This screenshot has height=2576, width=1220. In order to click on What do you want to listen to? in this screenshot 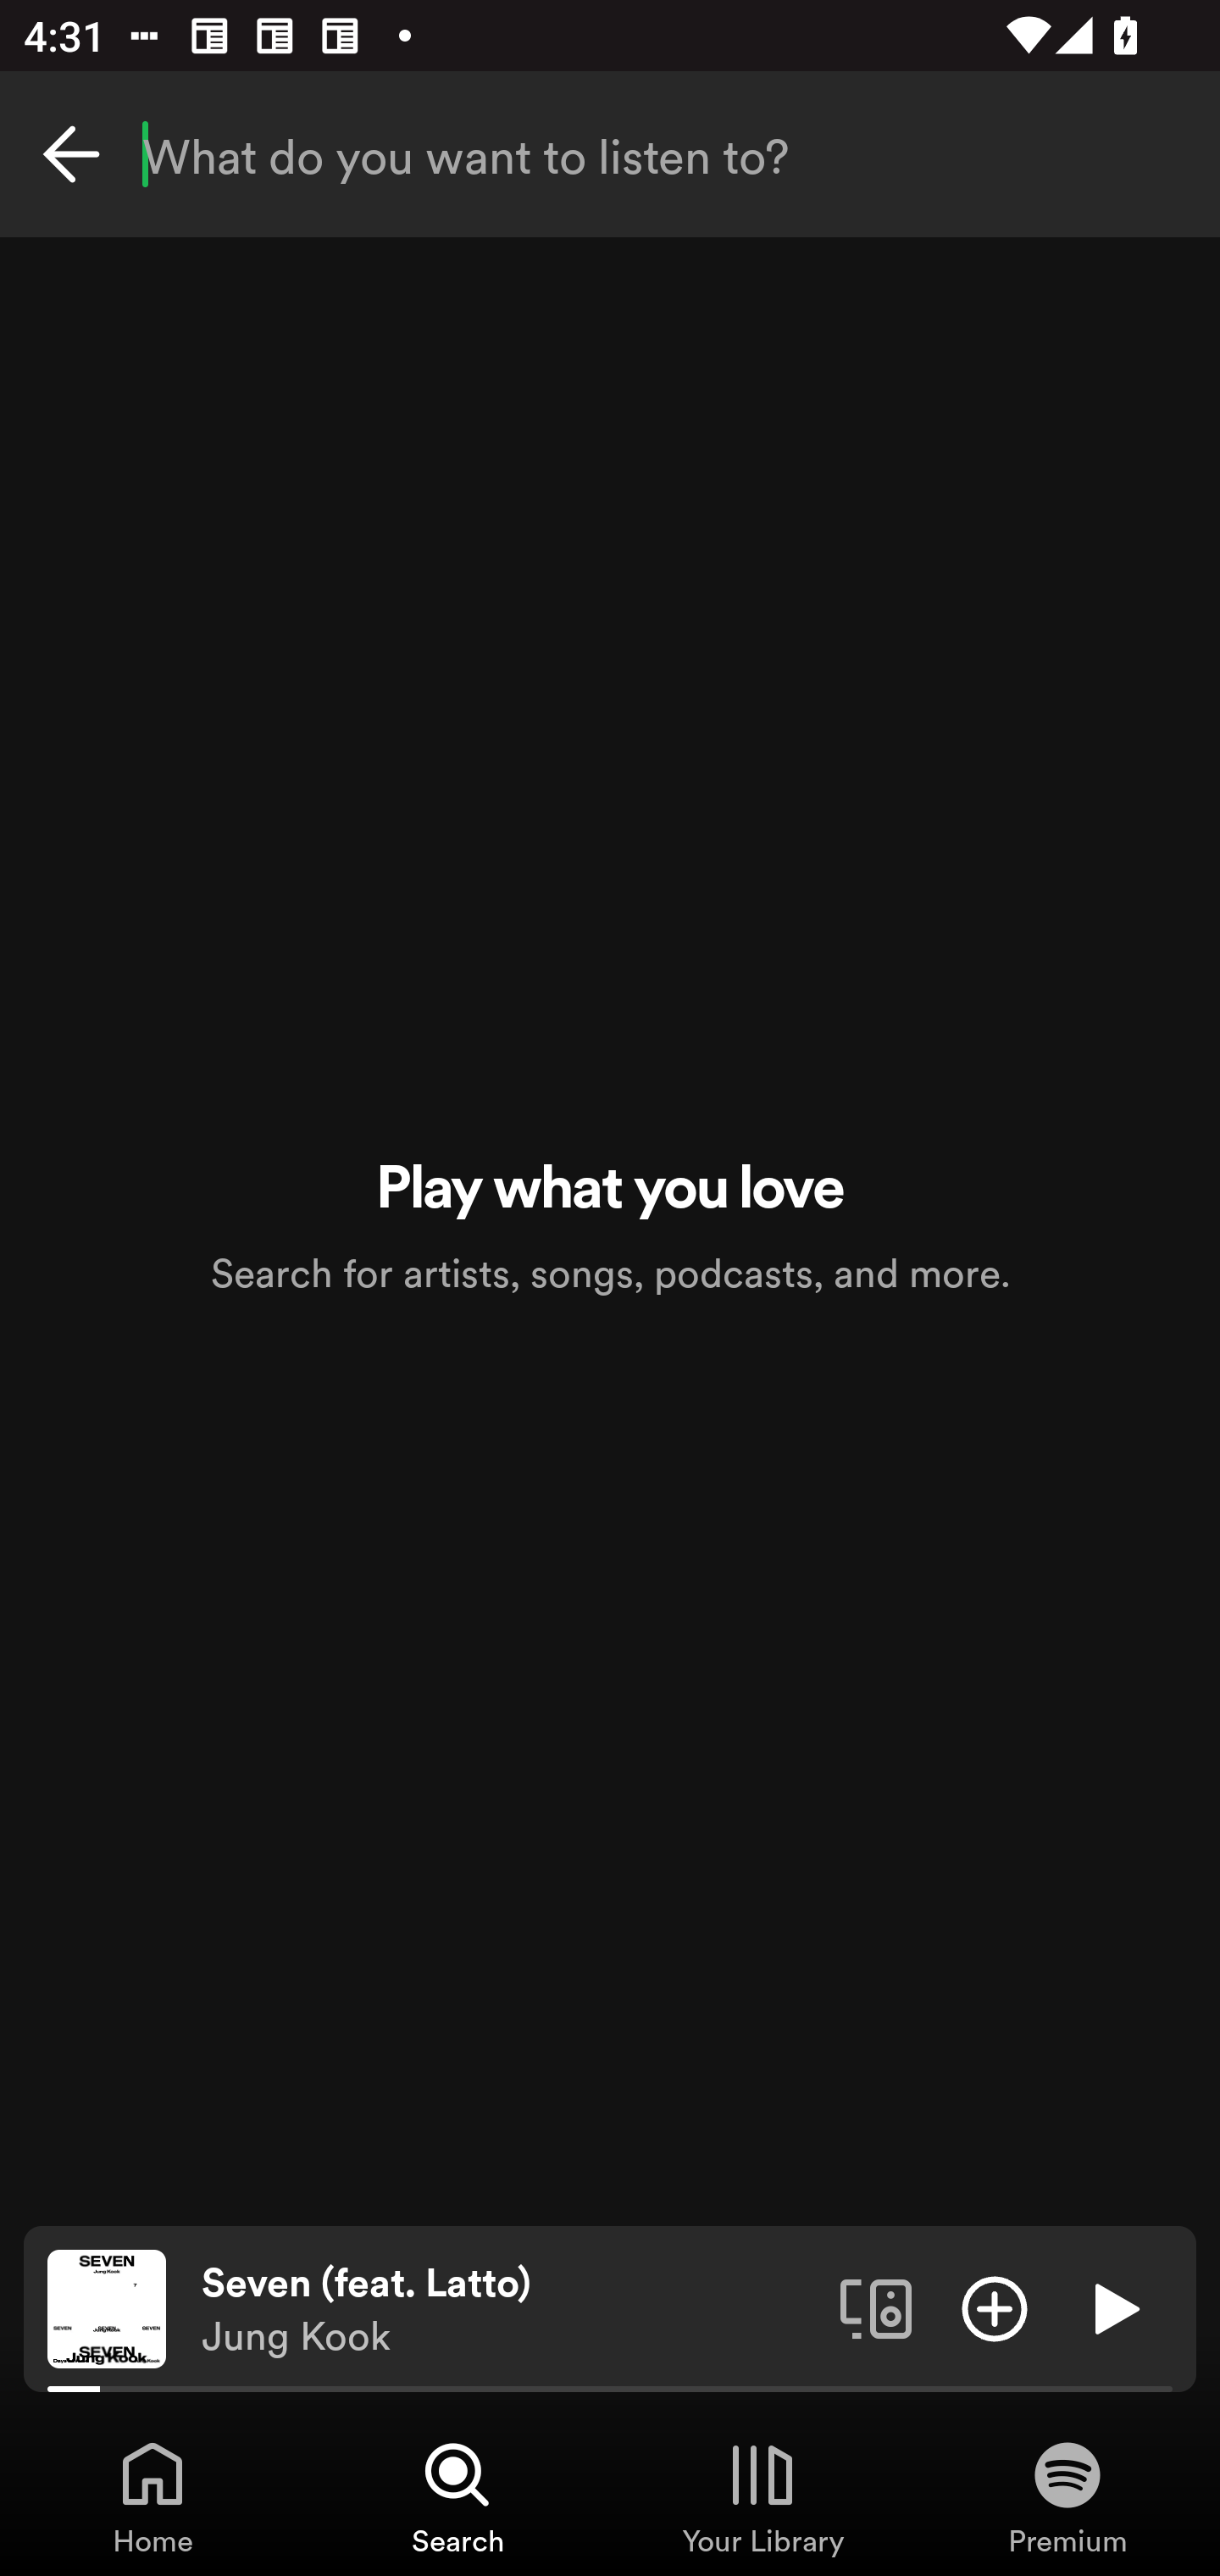, I will do `click(610, 154)`.